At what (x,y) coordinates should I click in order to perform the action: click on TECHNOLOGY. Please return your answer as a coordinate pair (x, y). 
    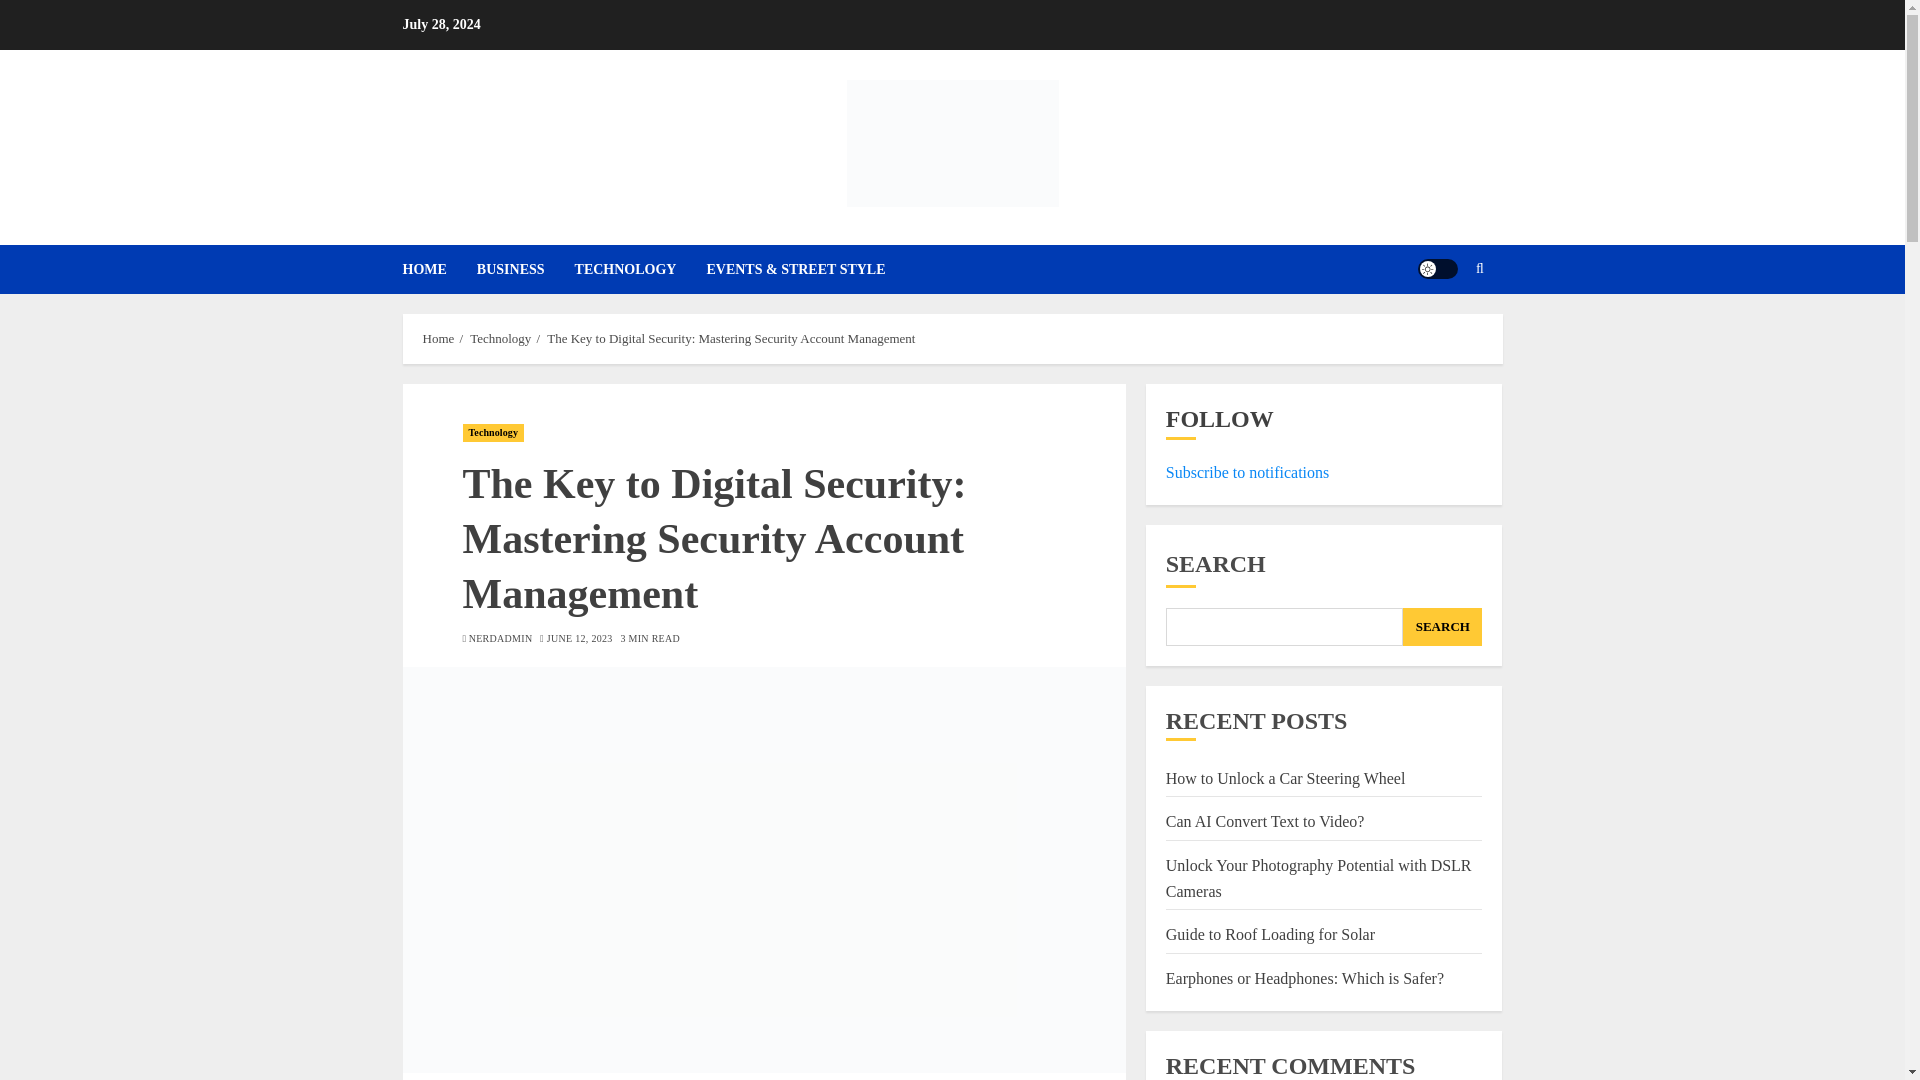
    Looking at the image, I should click on (640, 269).